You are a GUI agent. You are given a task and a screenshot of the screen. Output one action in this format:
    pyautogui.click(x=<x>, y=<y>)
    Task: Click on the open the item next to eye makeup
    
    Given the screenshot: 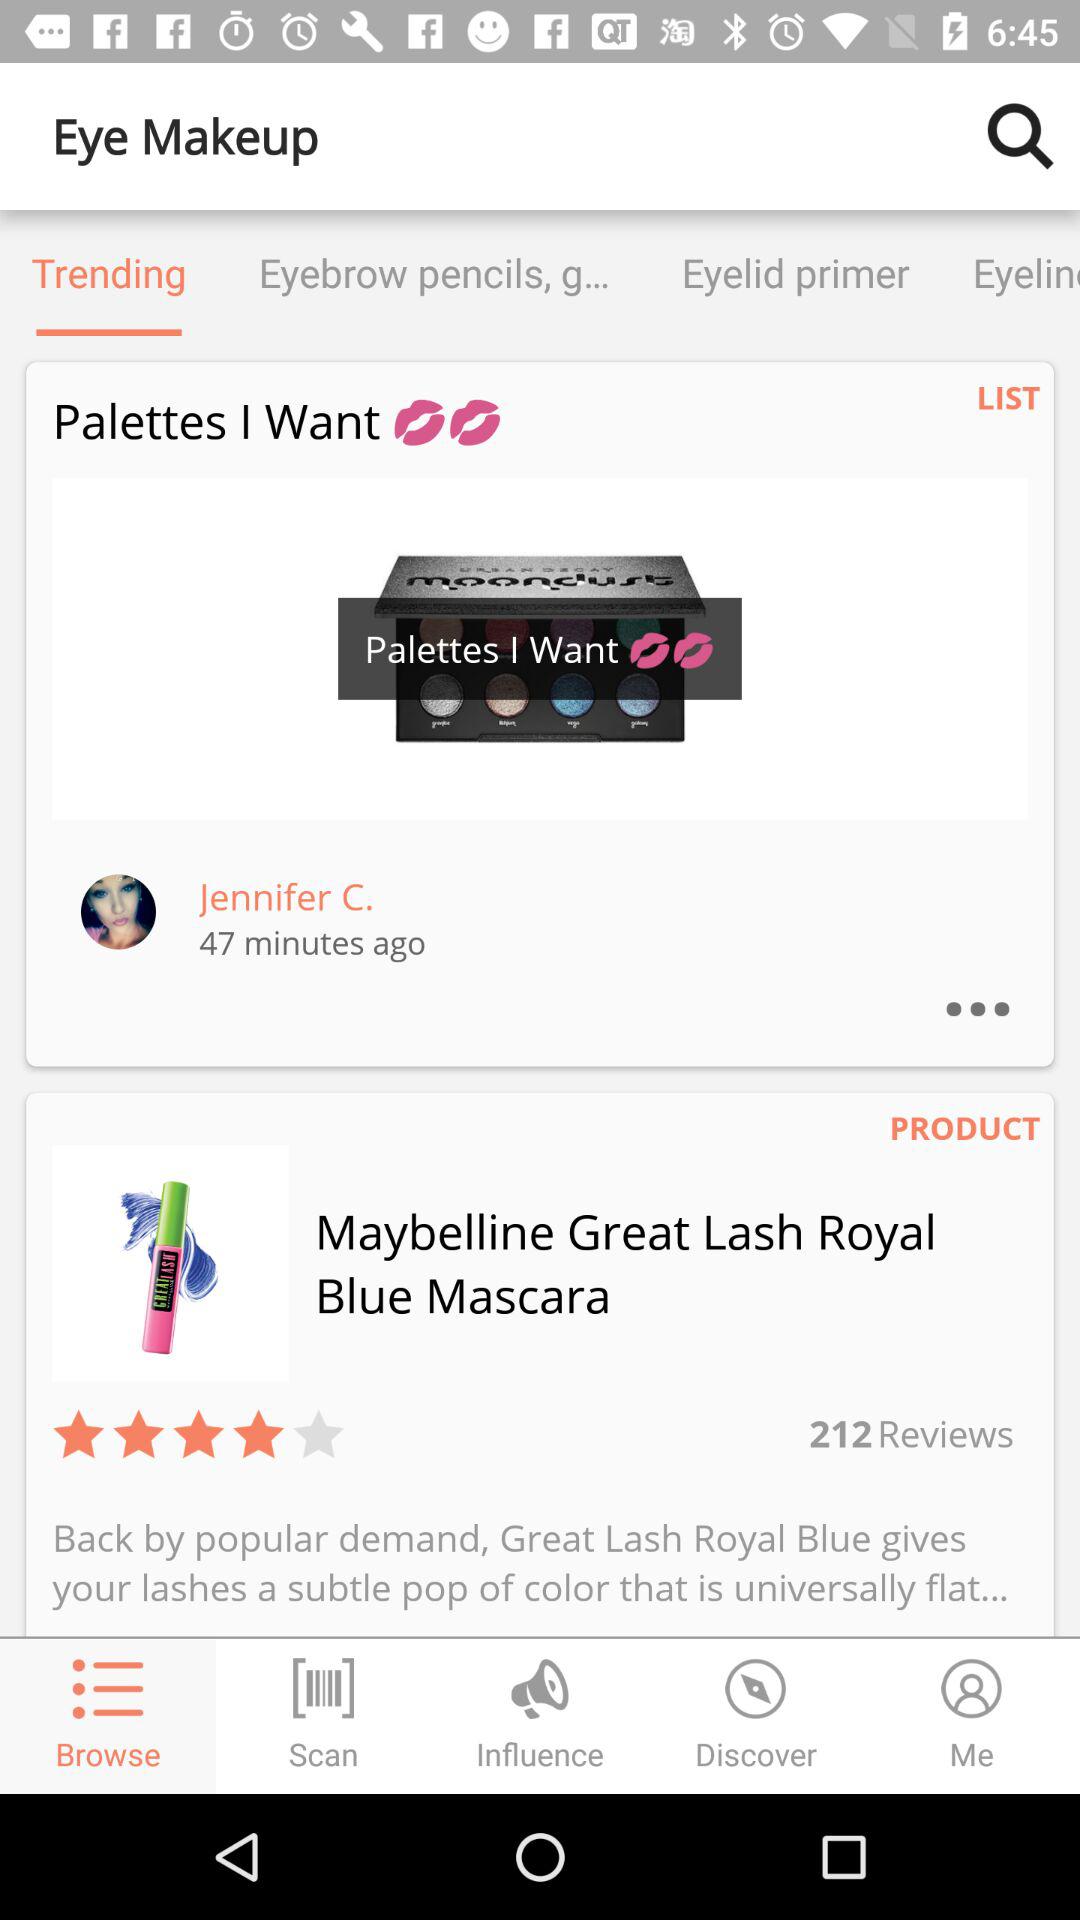 What is the action you would take?
    pyautogui.click(x=1020, y=136)
    